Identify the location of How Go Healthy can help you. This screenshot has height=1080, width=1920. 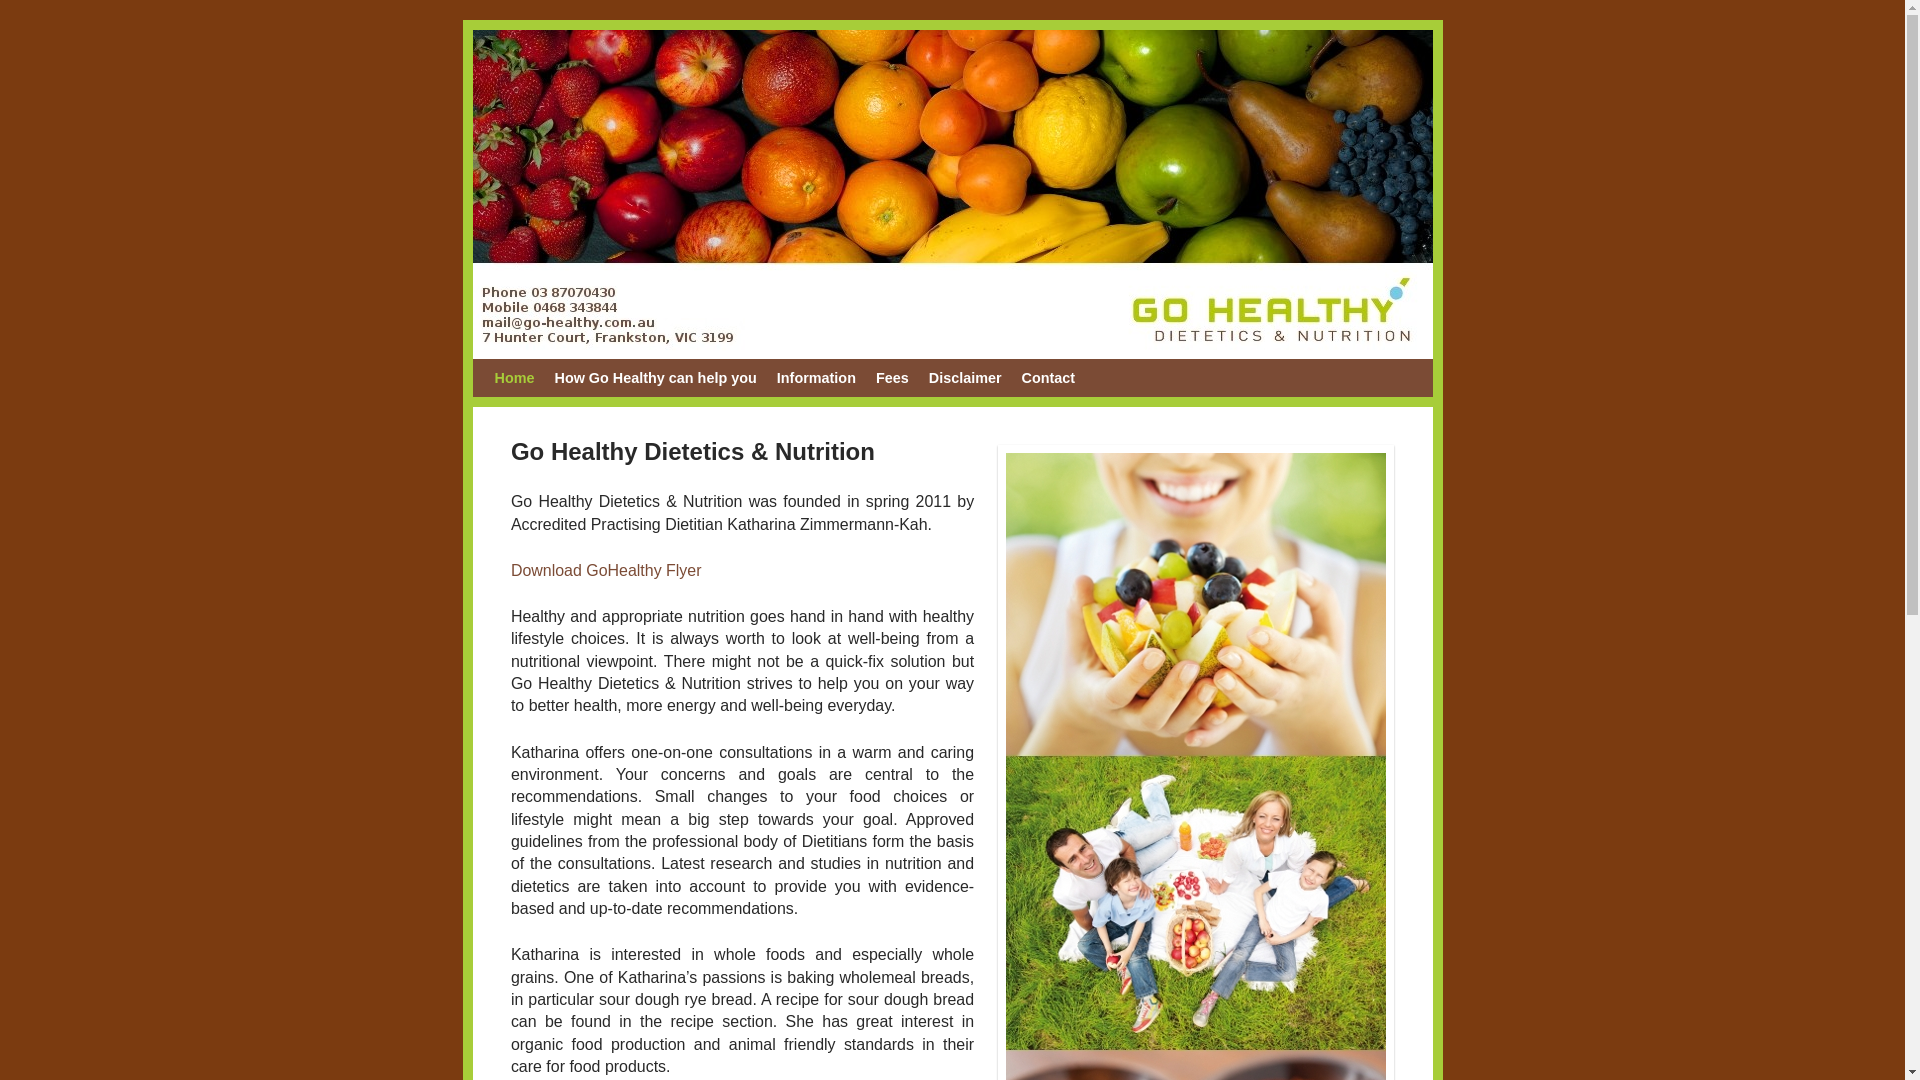
(655, 378).